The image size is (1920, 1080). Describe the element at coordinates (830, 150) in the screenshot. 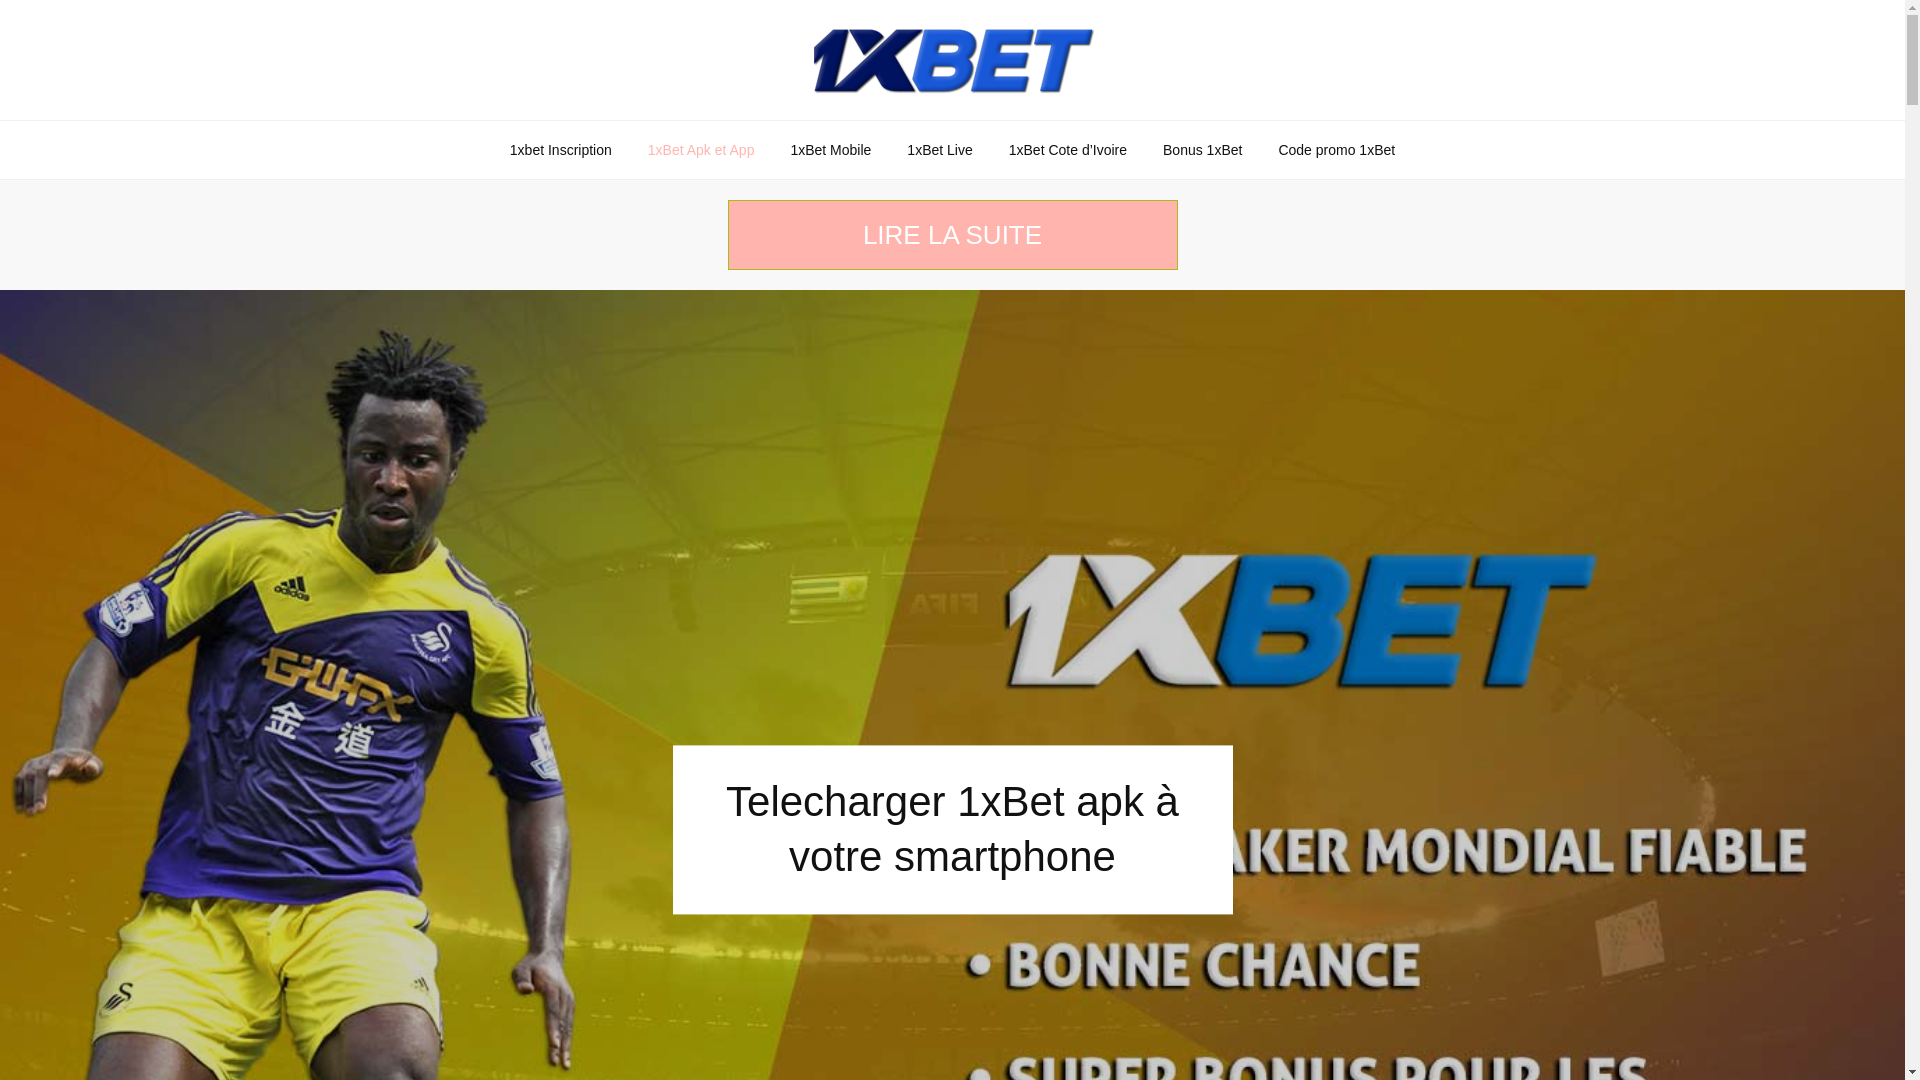

I see `1xBet Mobile` at that location.